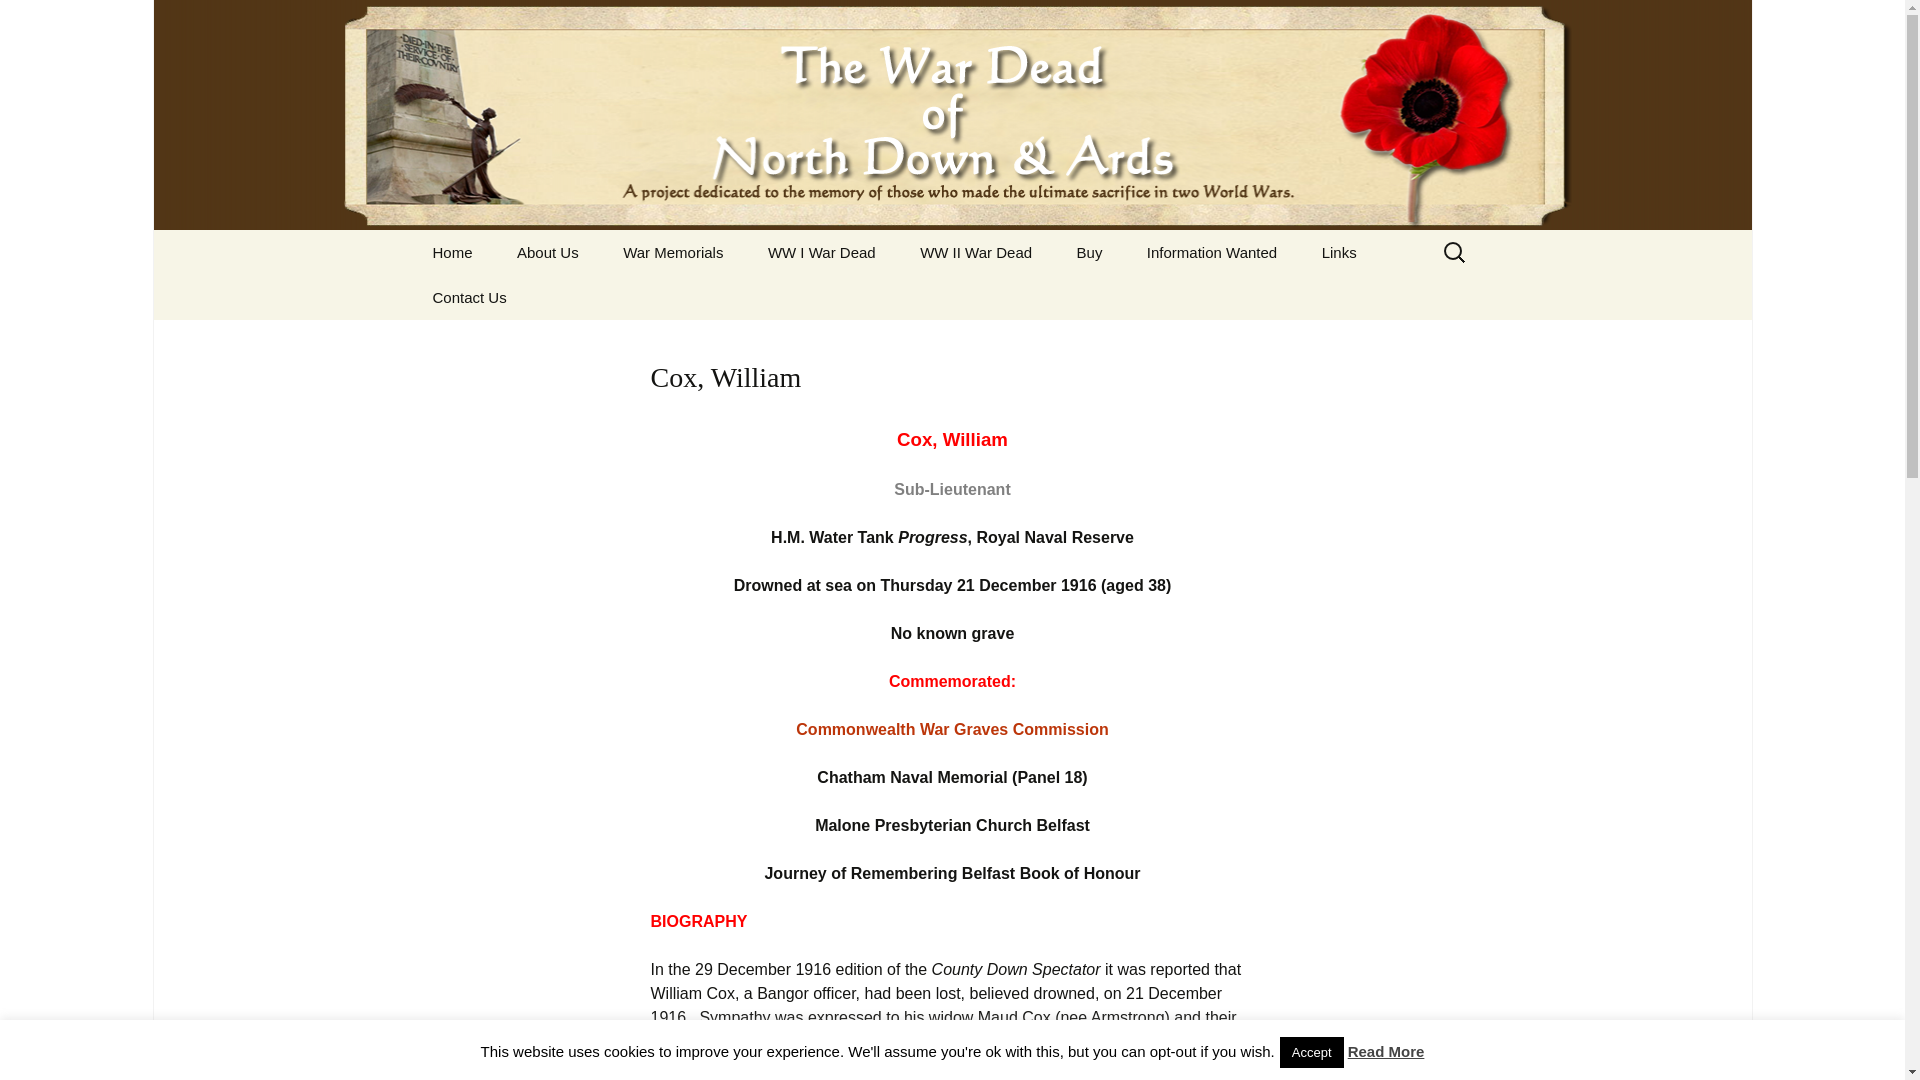 Image resolution: width=1920 pixels, height=1080 pixels. What do you see at coordinates (1312, 1052) in the screenshot?
I see `Accept` at bounding box center [1312, 1052].